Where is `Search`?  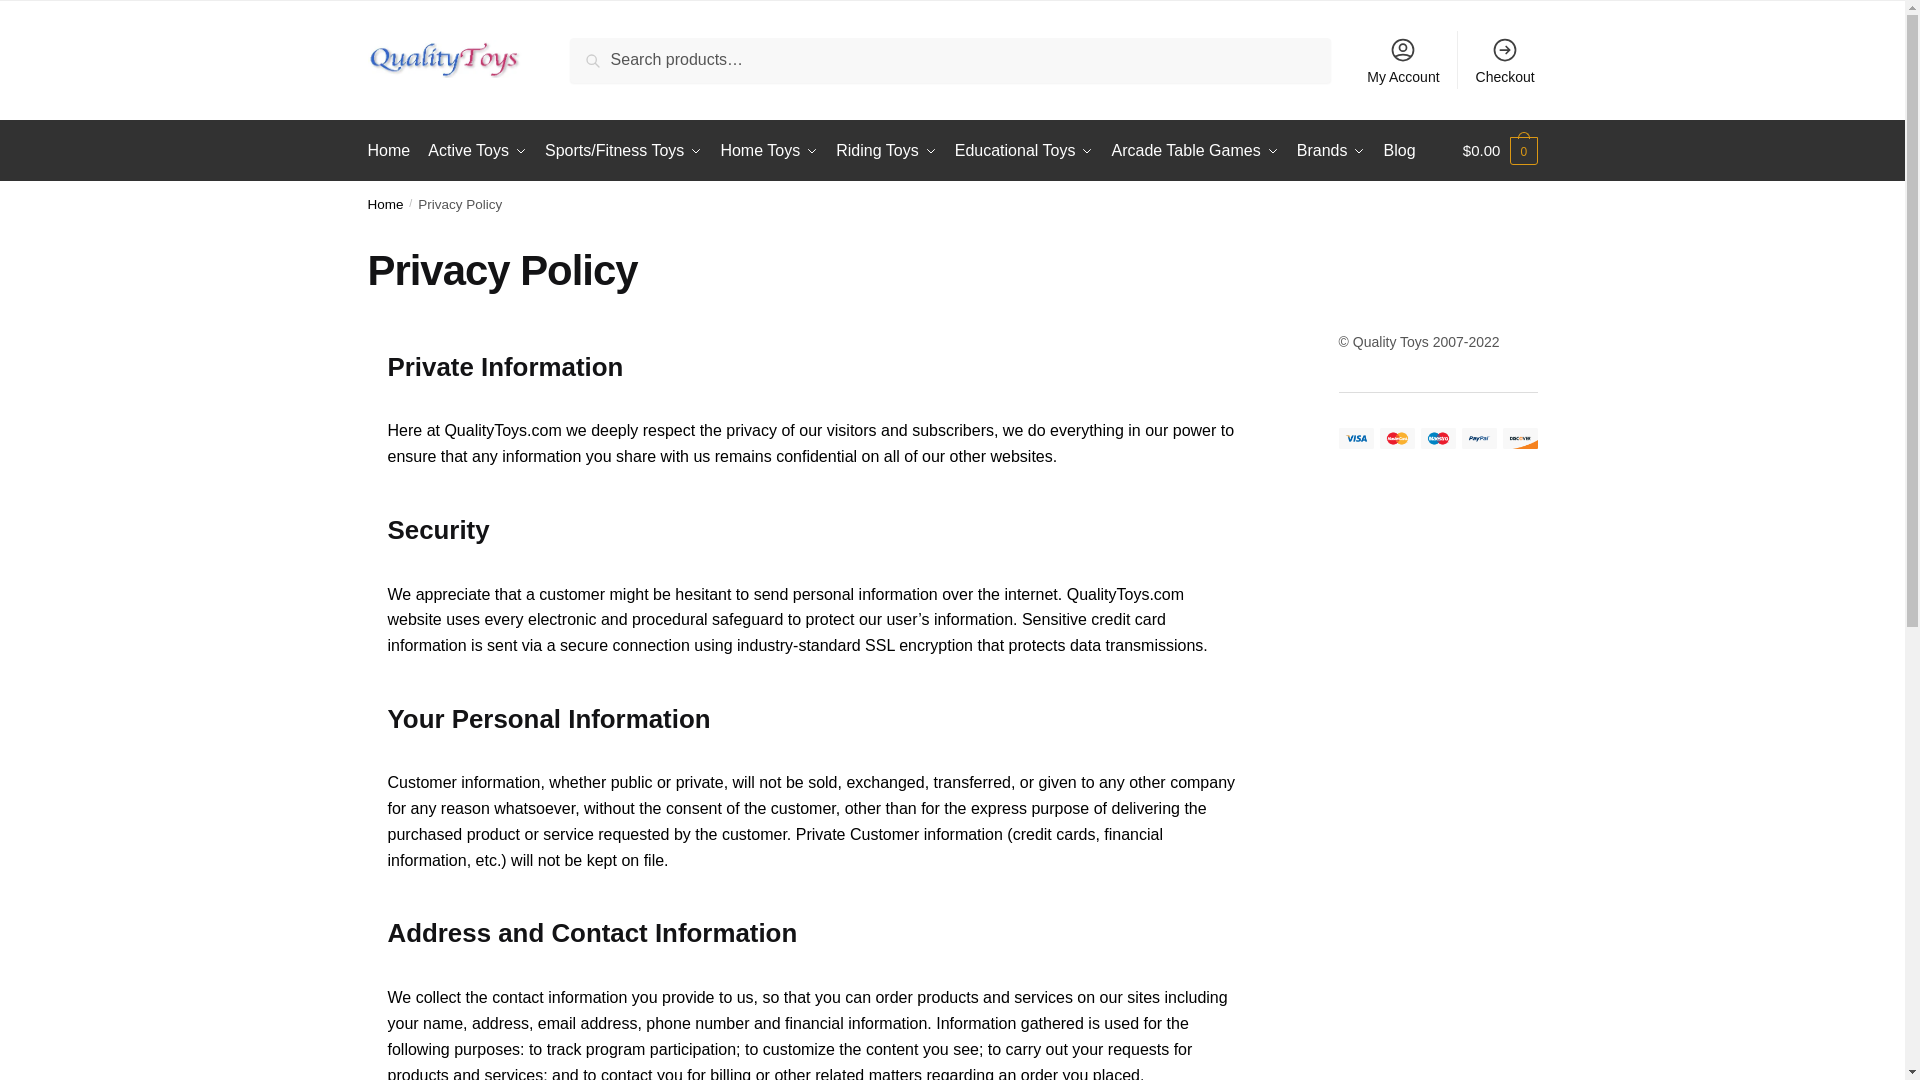 Search is located at coordinates (595, 50).